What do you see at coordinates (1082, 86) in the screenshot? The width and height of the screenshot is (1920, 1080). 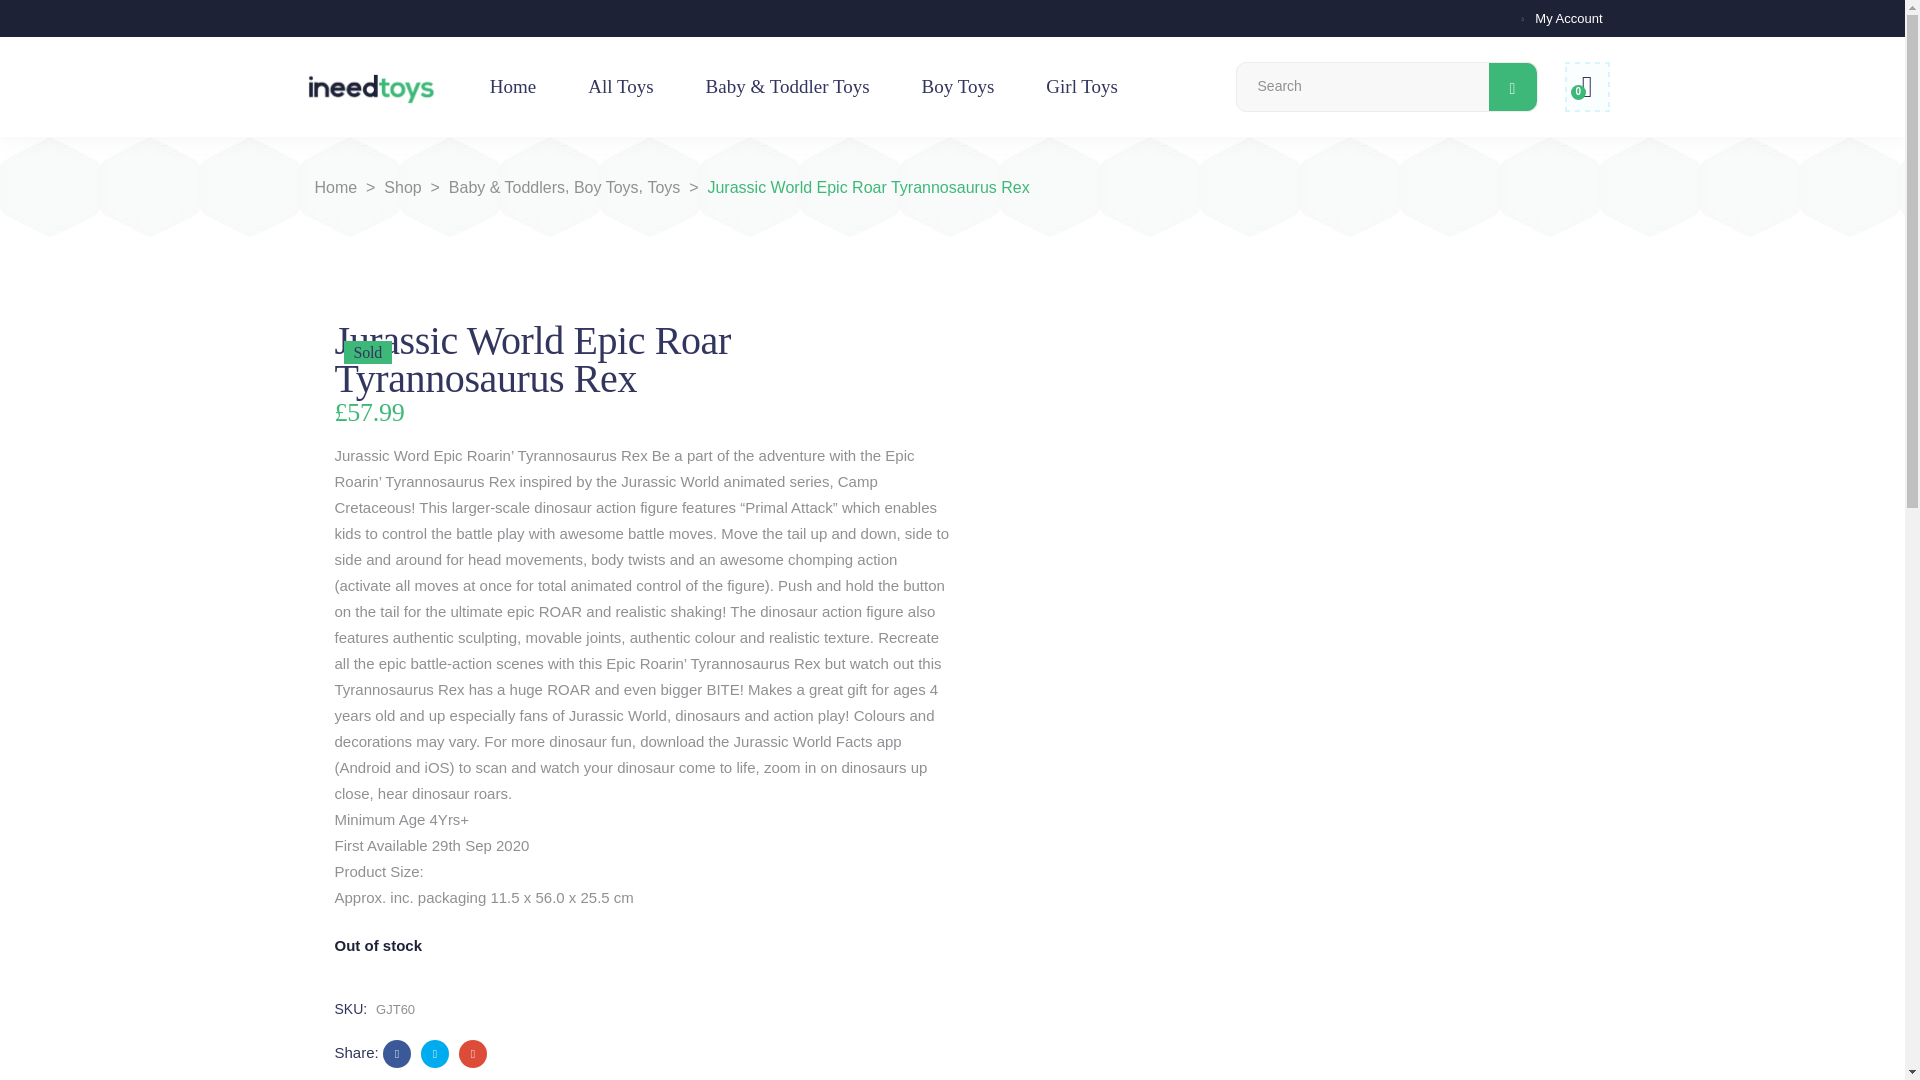 I see `Girl Toys` at bounding box center [1082, 86].